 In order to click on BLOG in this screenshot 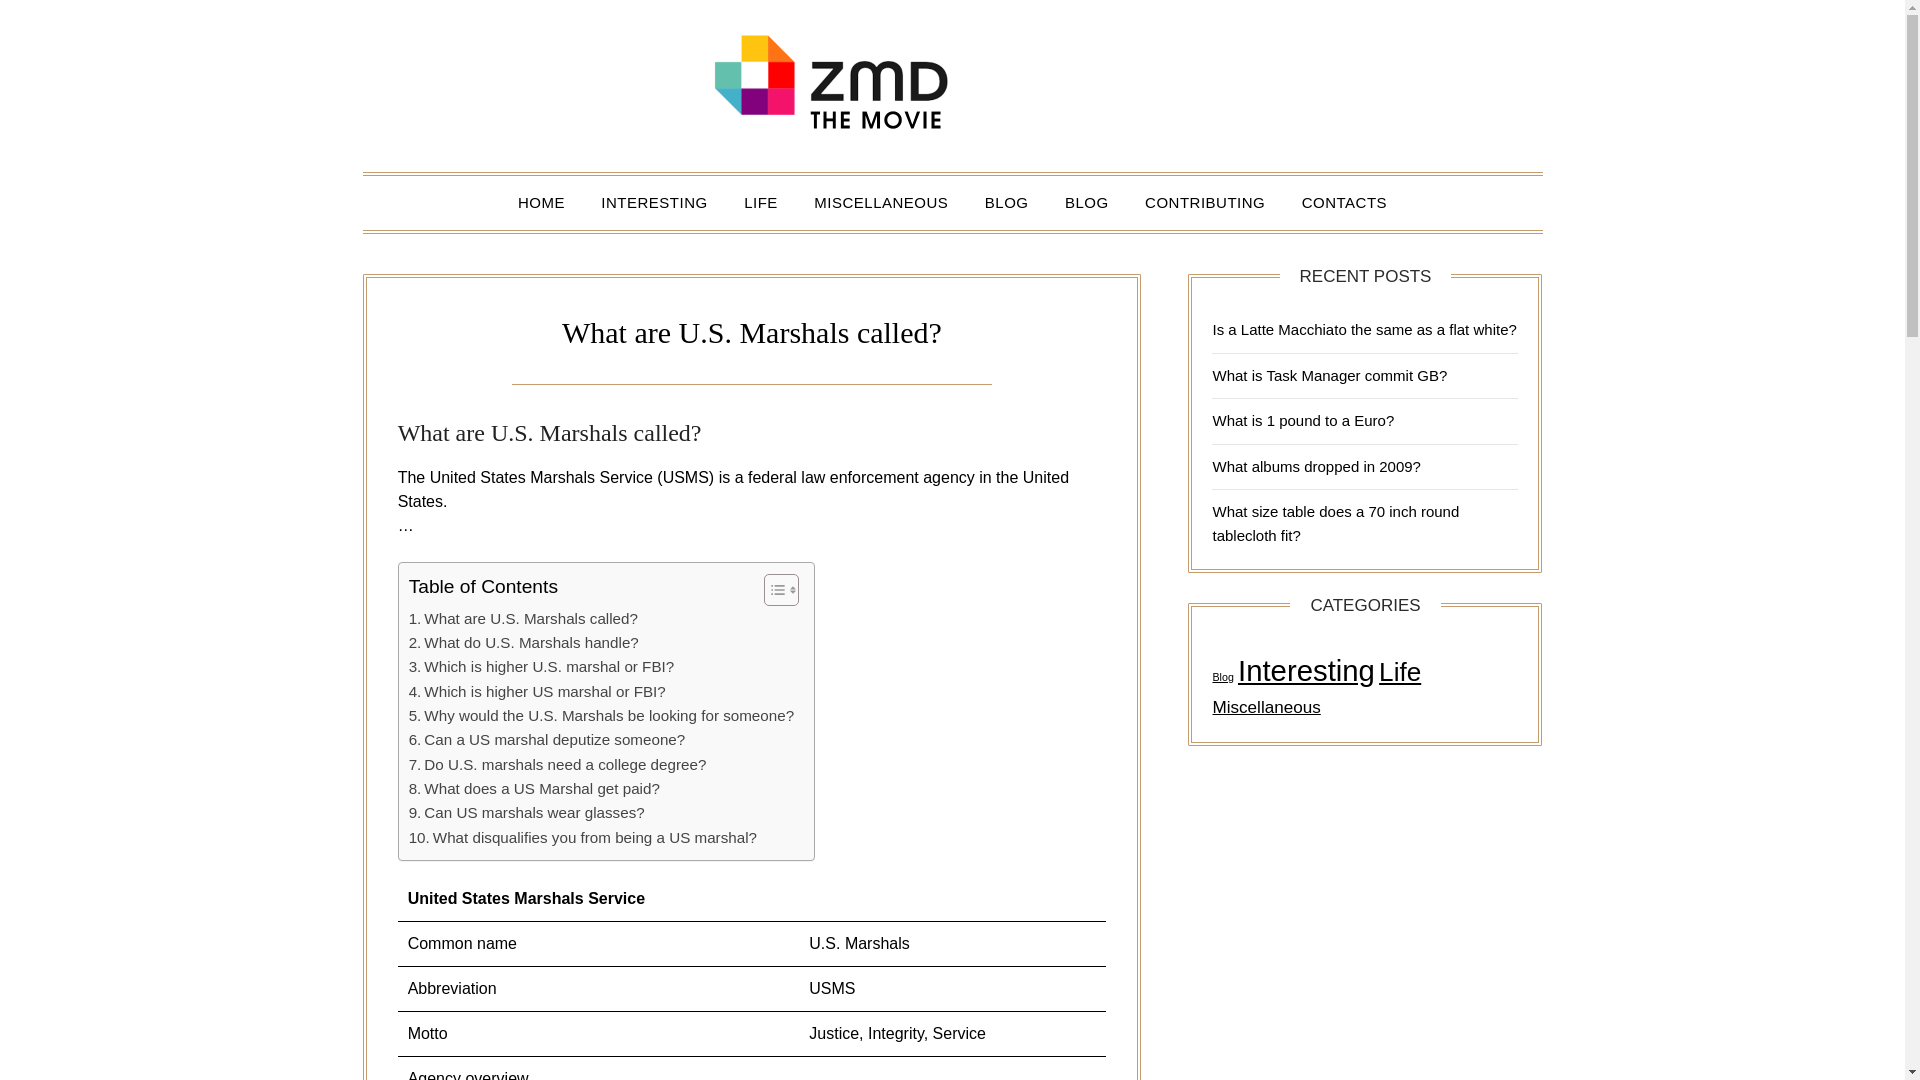, I will do `click(1086, 203)`.